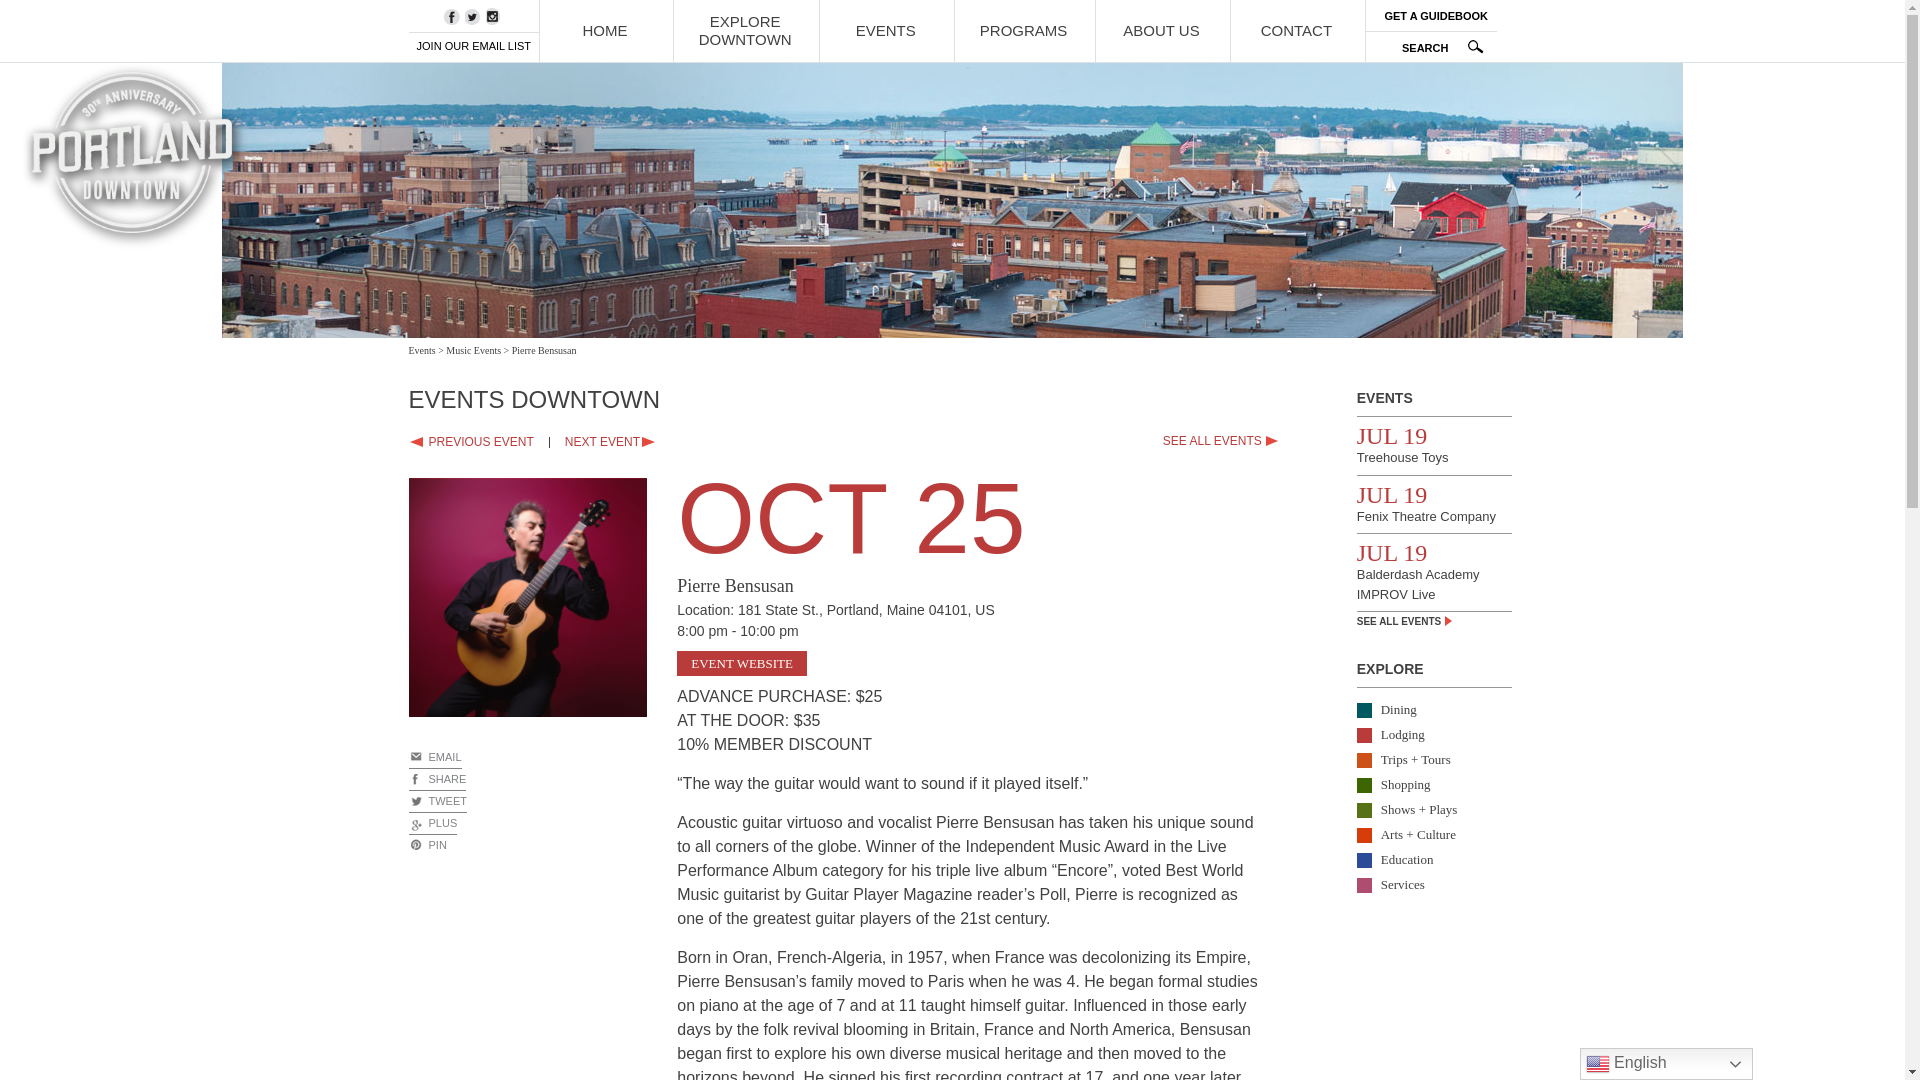 The height and width of the screenshot is (1080, 1920). I want to click on Go to the Music Events Event Category archives., so click(473, 350).